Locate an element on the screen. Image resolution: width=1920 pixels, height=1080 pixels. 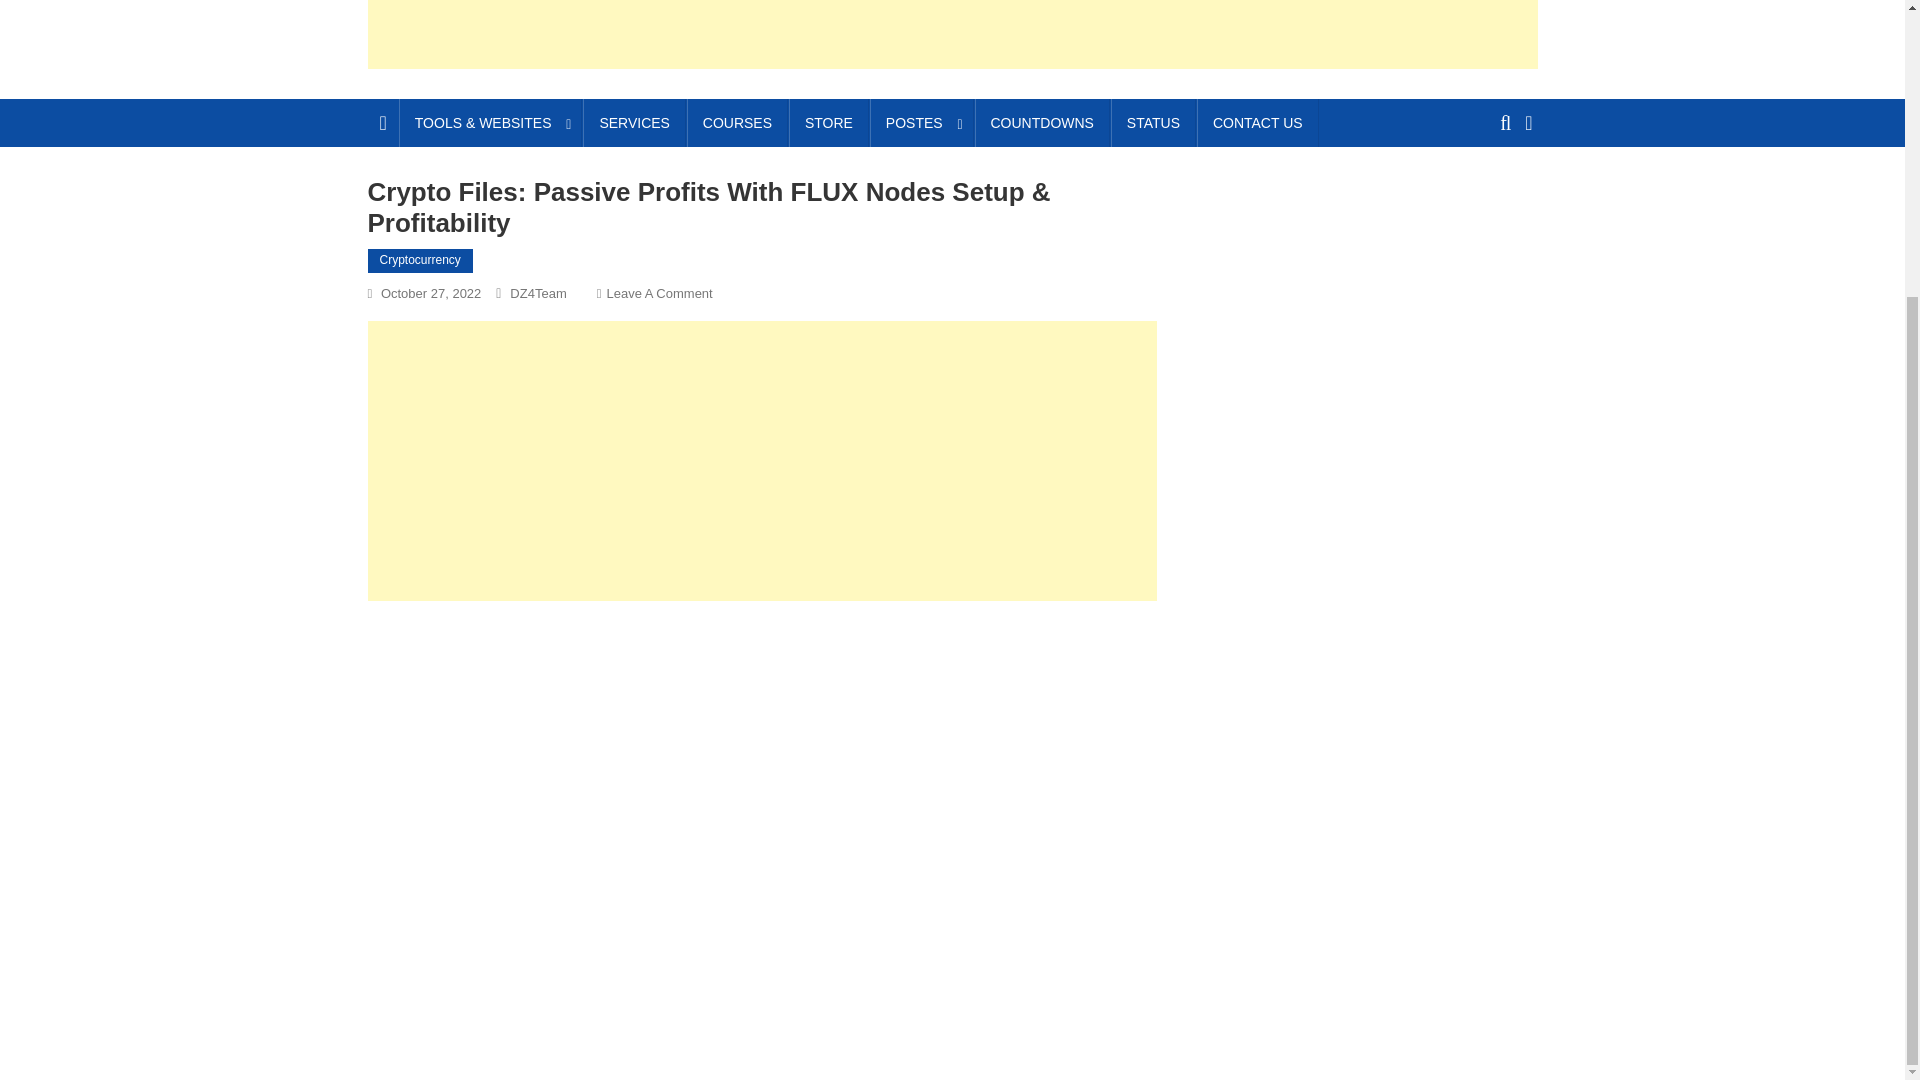
Search is located at coordinates (1495, 196).